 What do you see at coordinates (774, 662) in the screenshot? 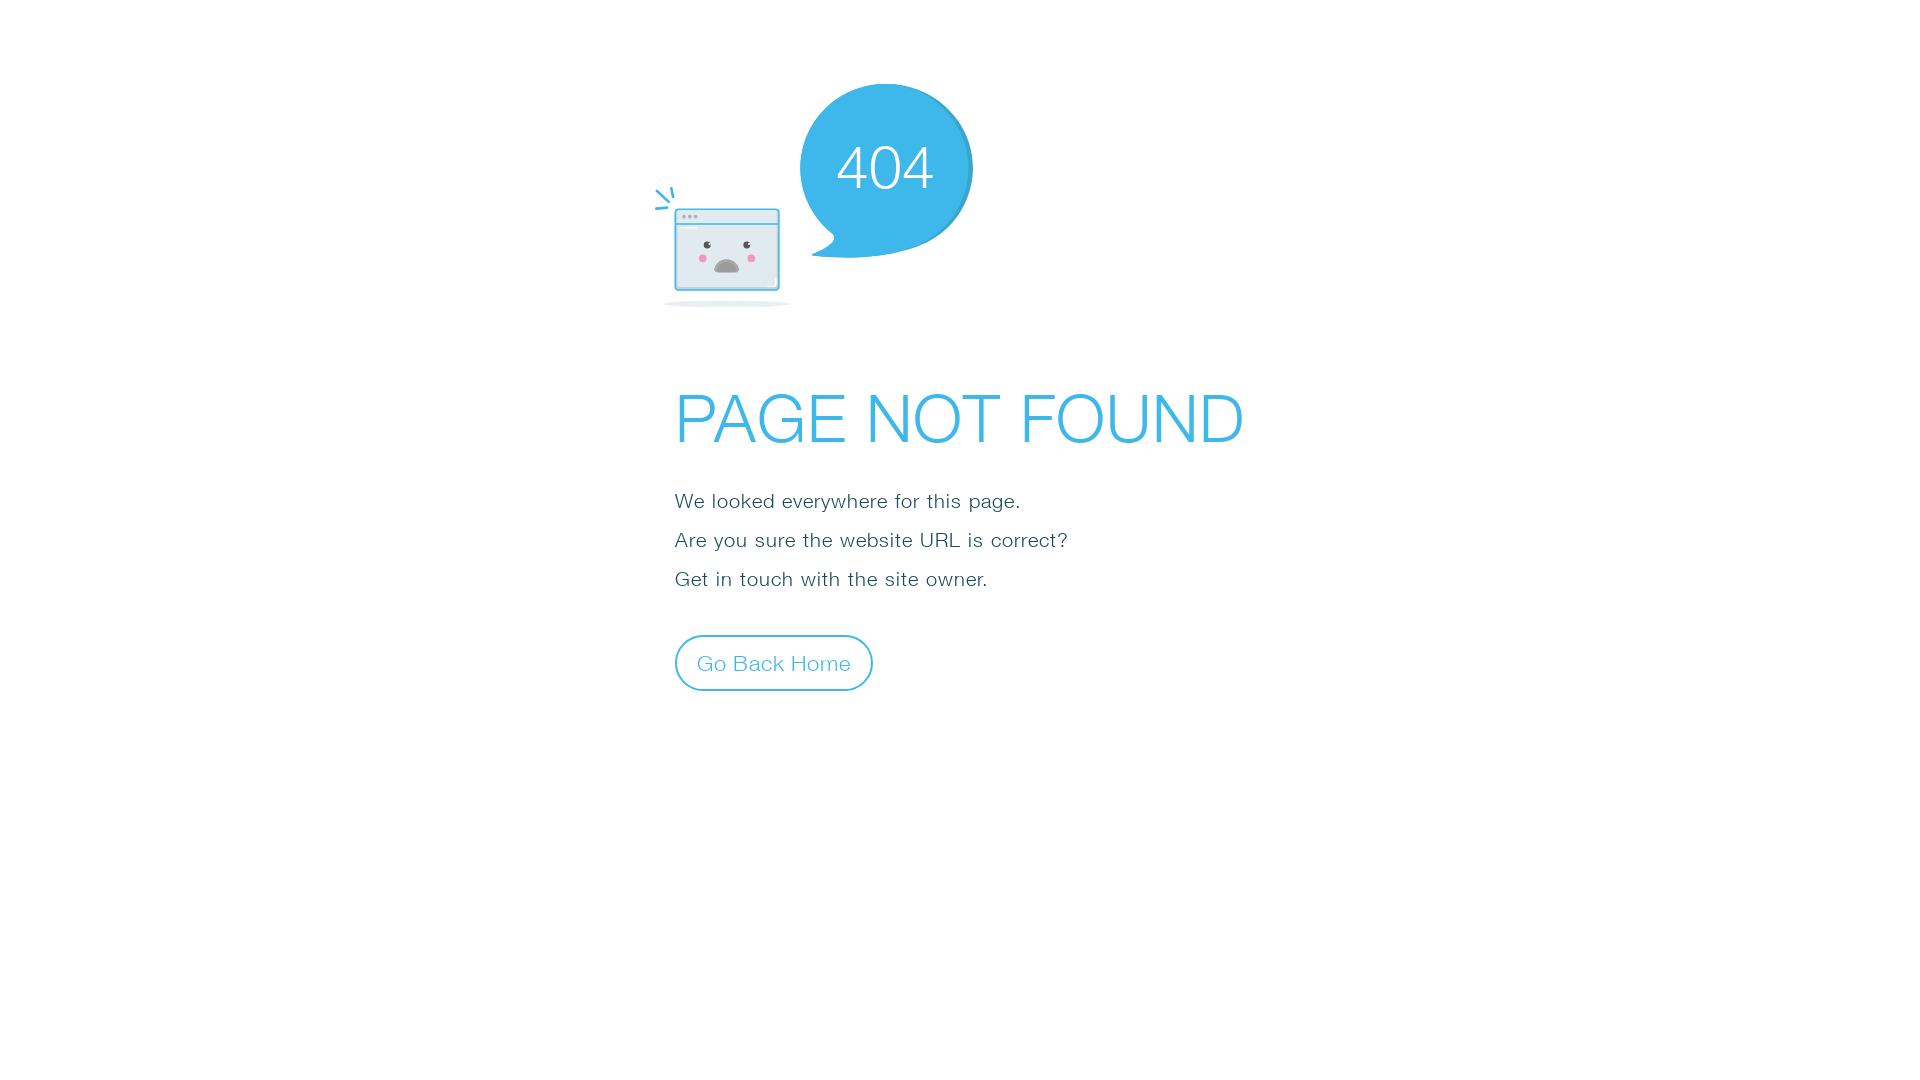
I see `Go Back Home` at bounding box center [774, 662].